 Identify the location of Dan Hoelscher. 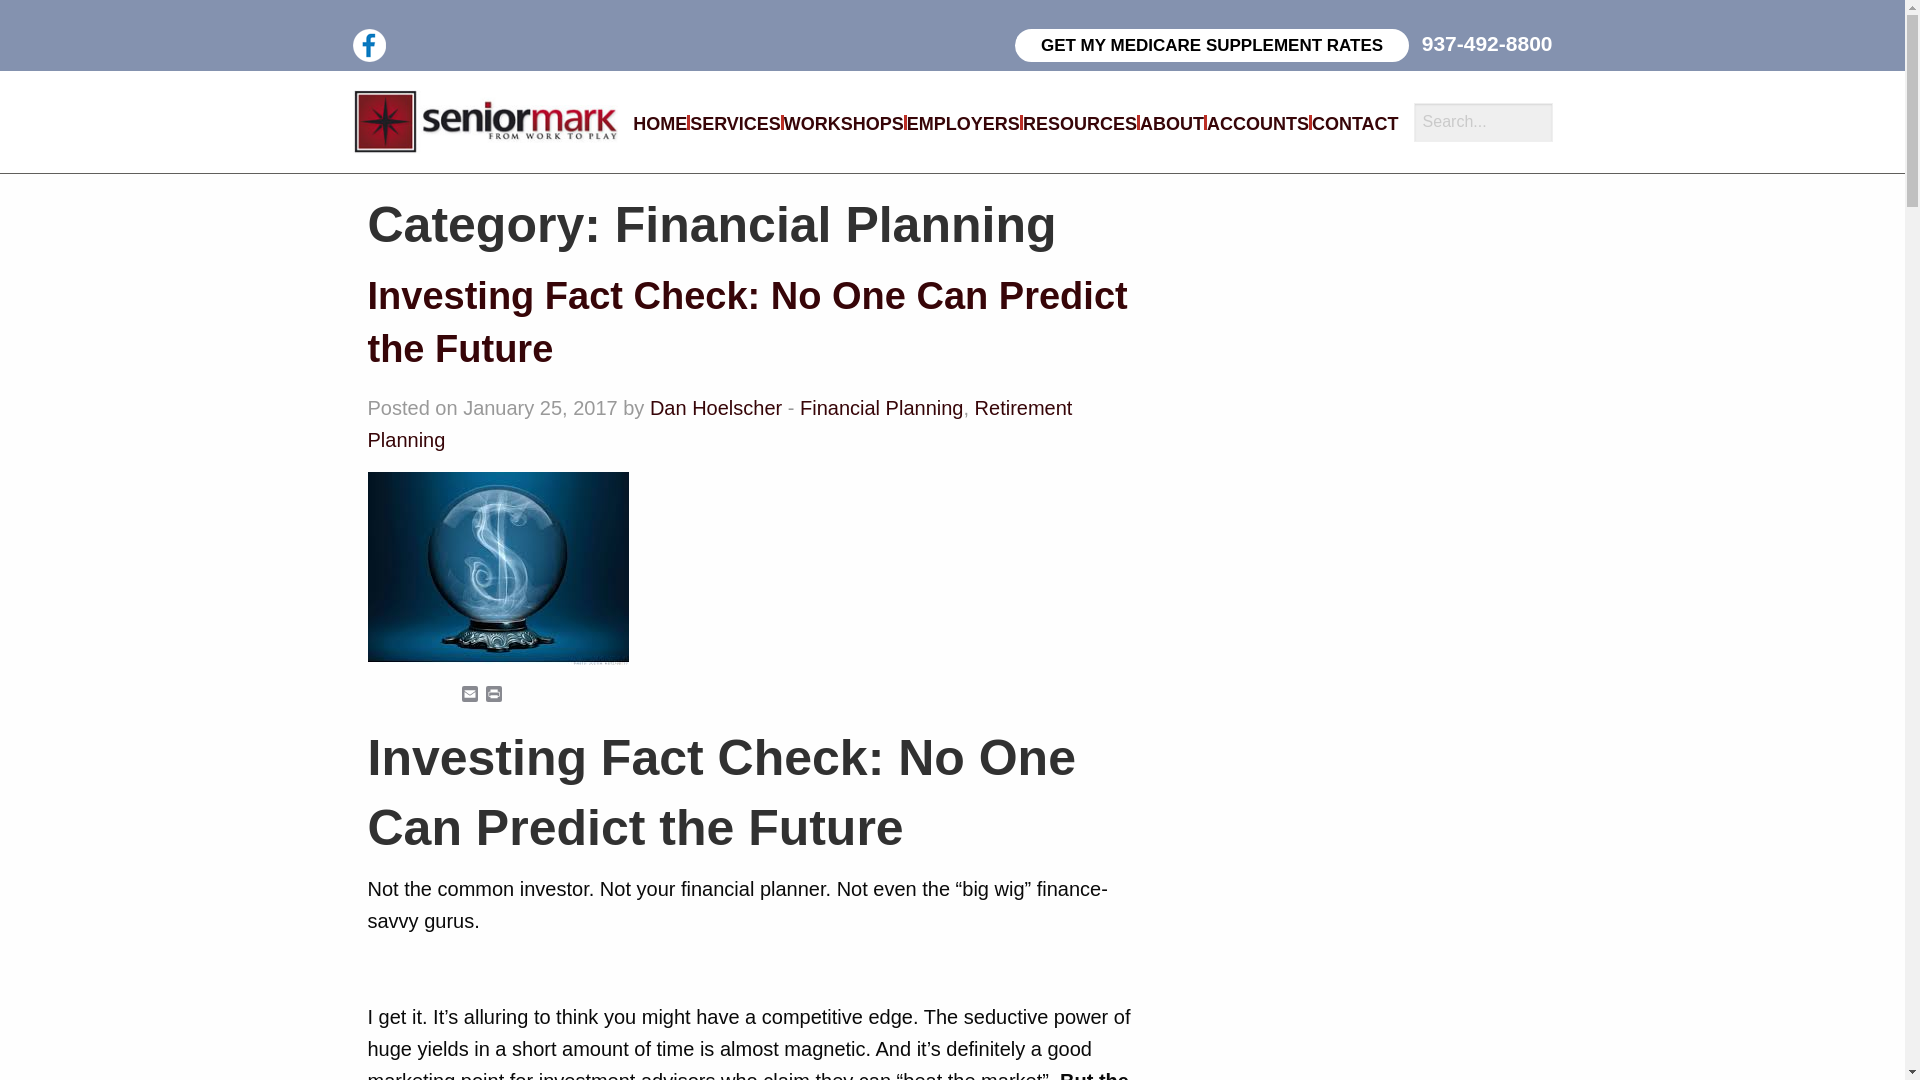
(716, 408).